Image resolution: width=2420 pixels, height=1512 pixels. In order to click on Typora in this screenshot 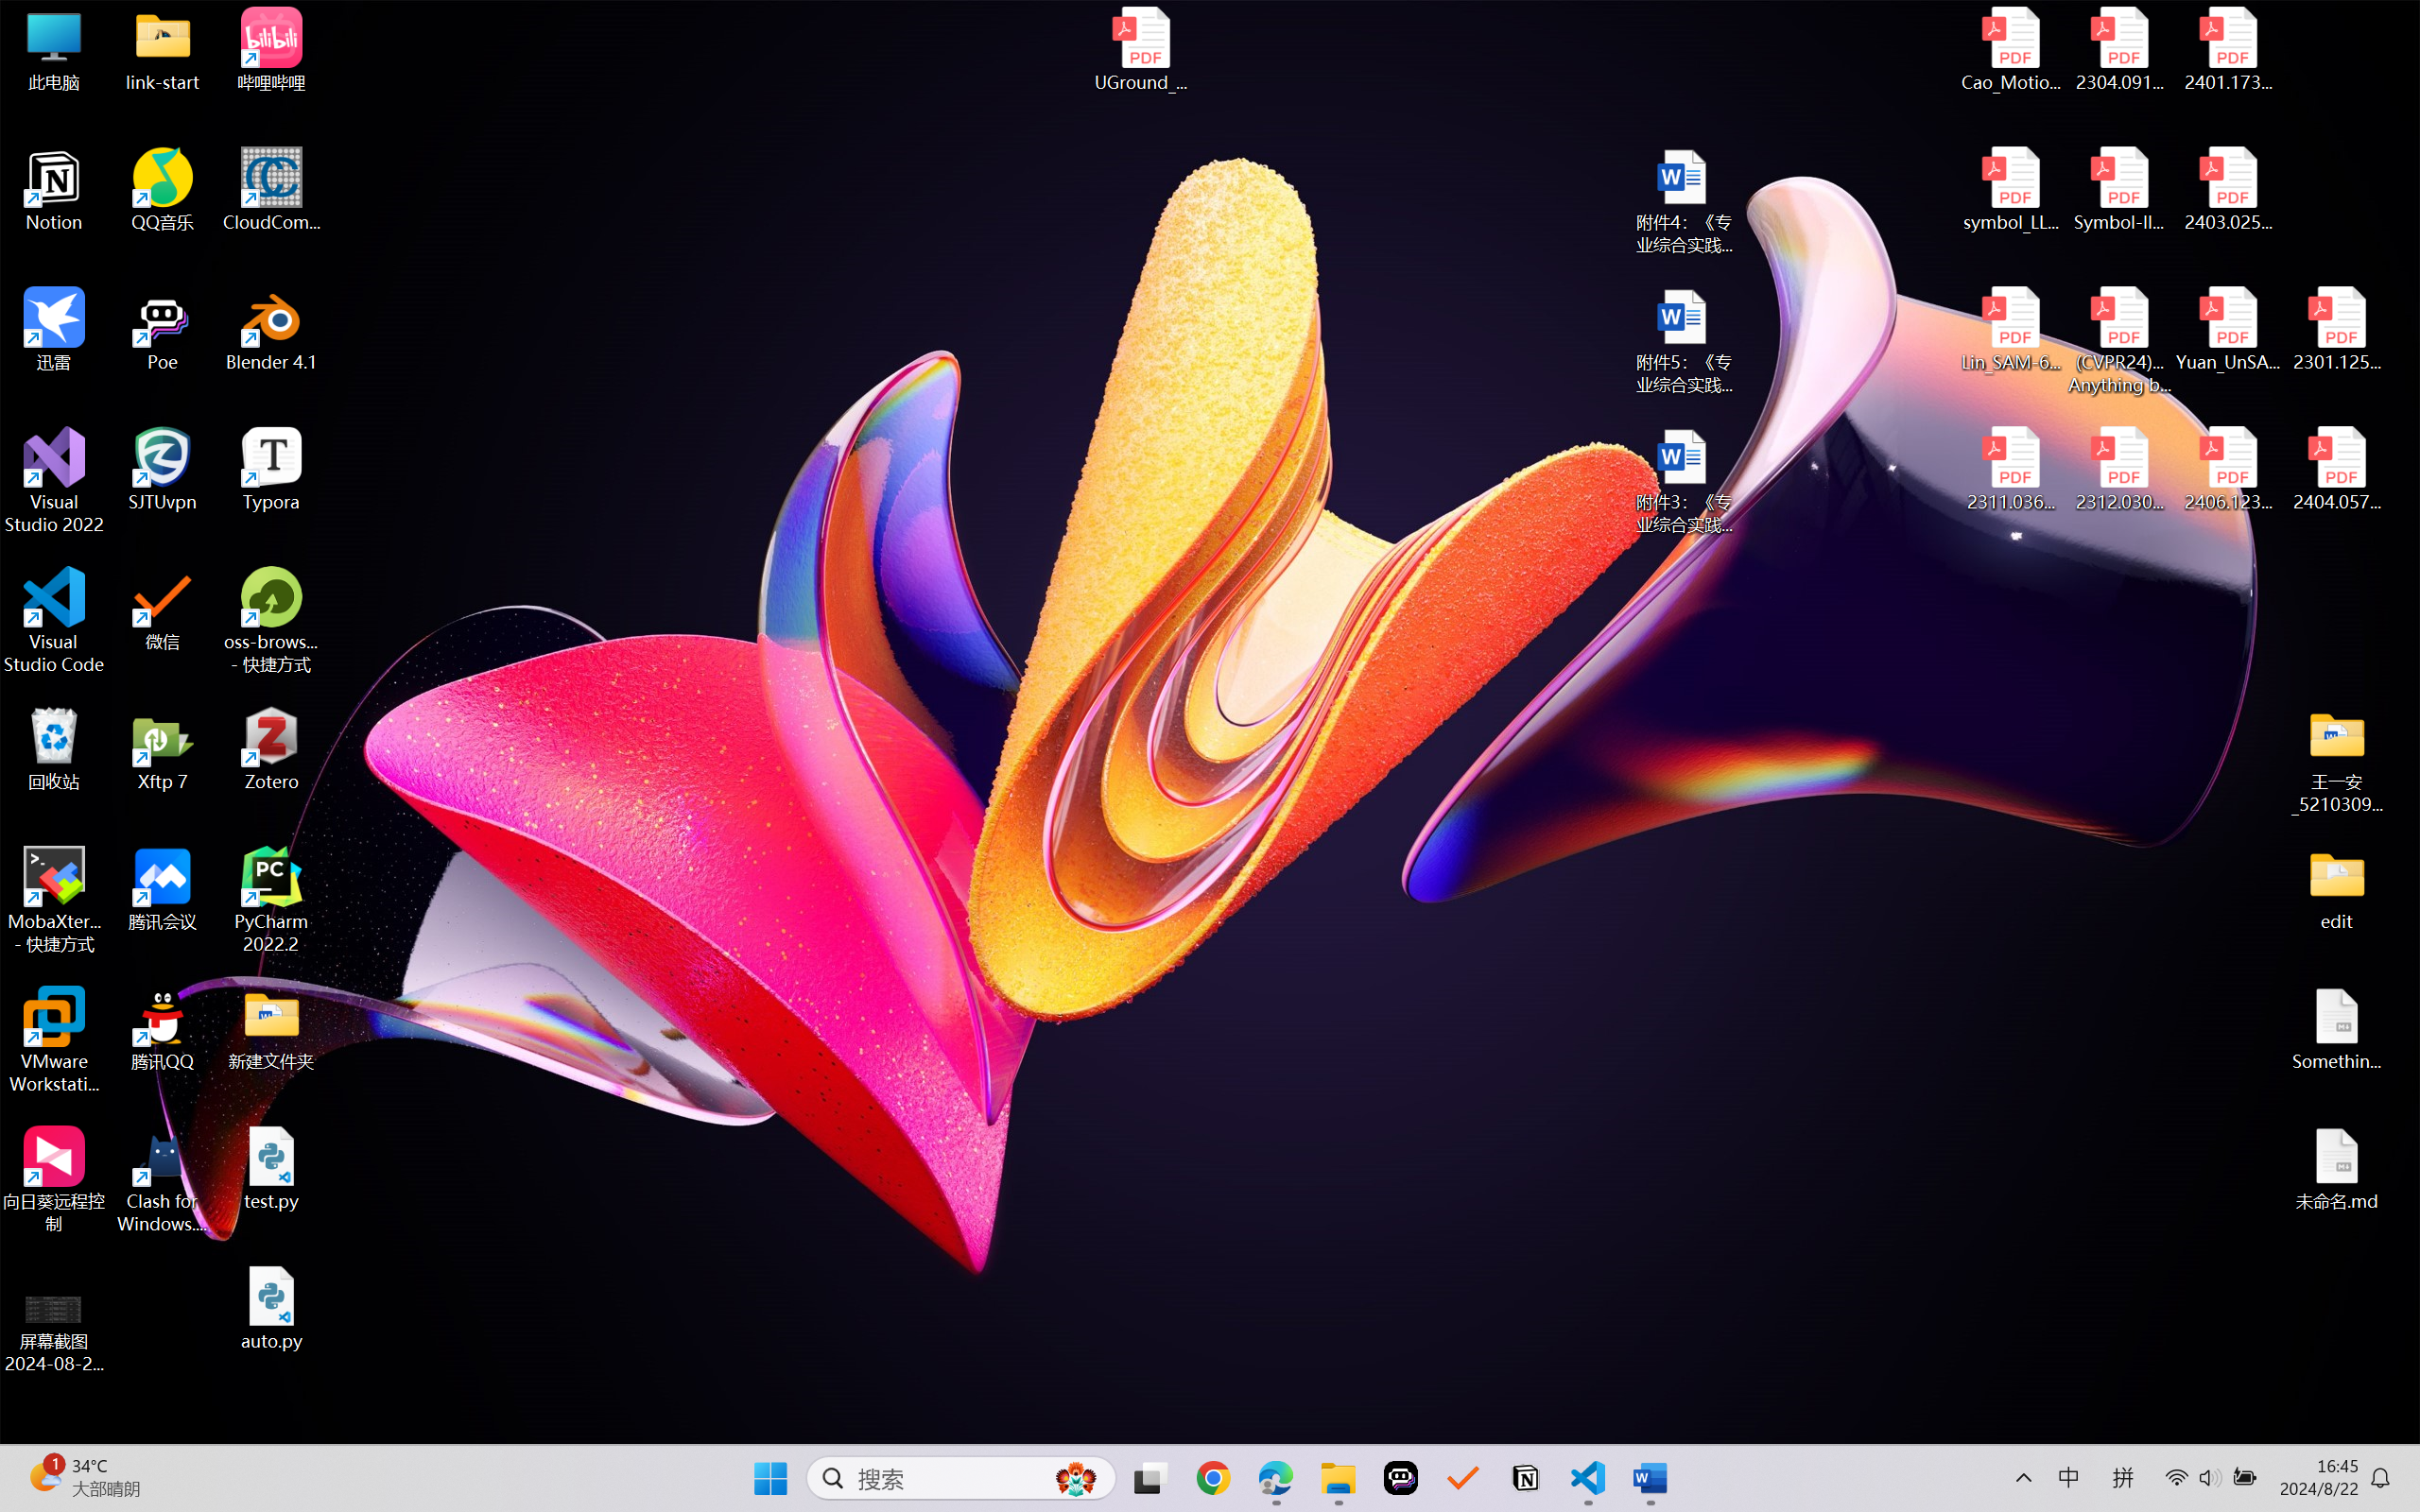, I will do `click(272, 470)`.